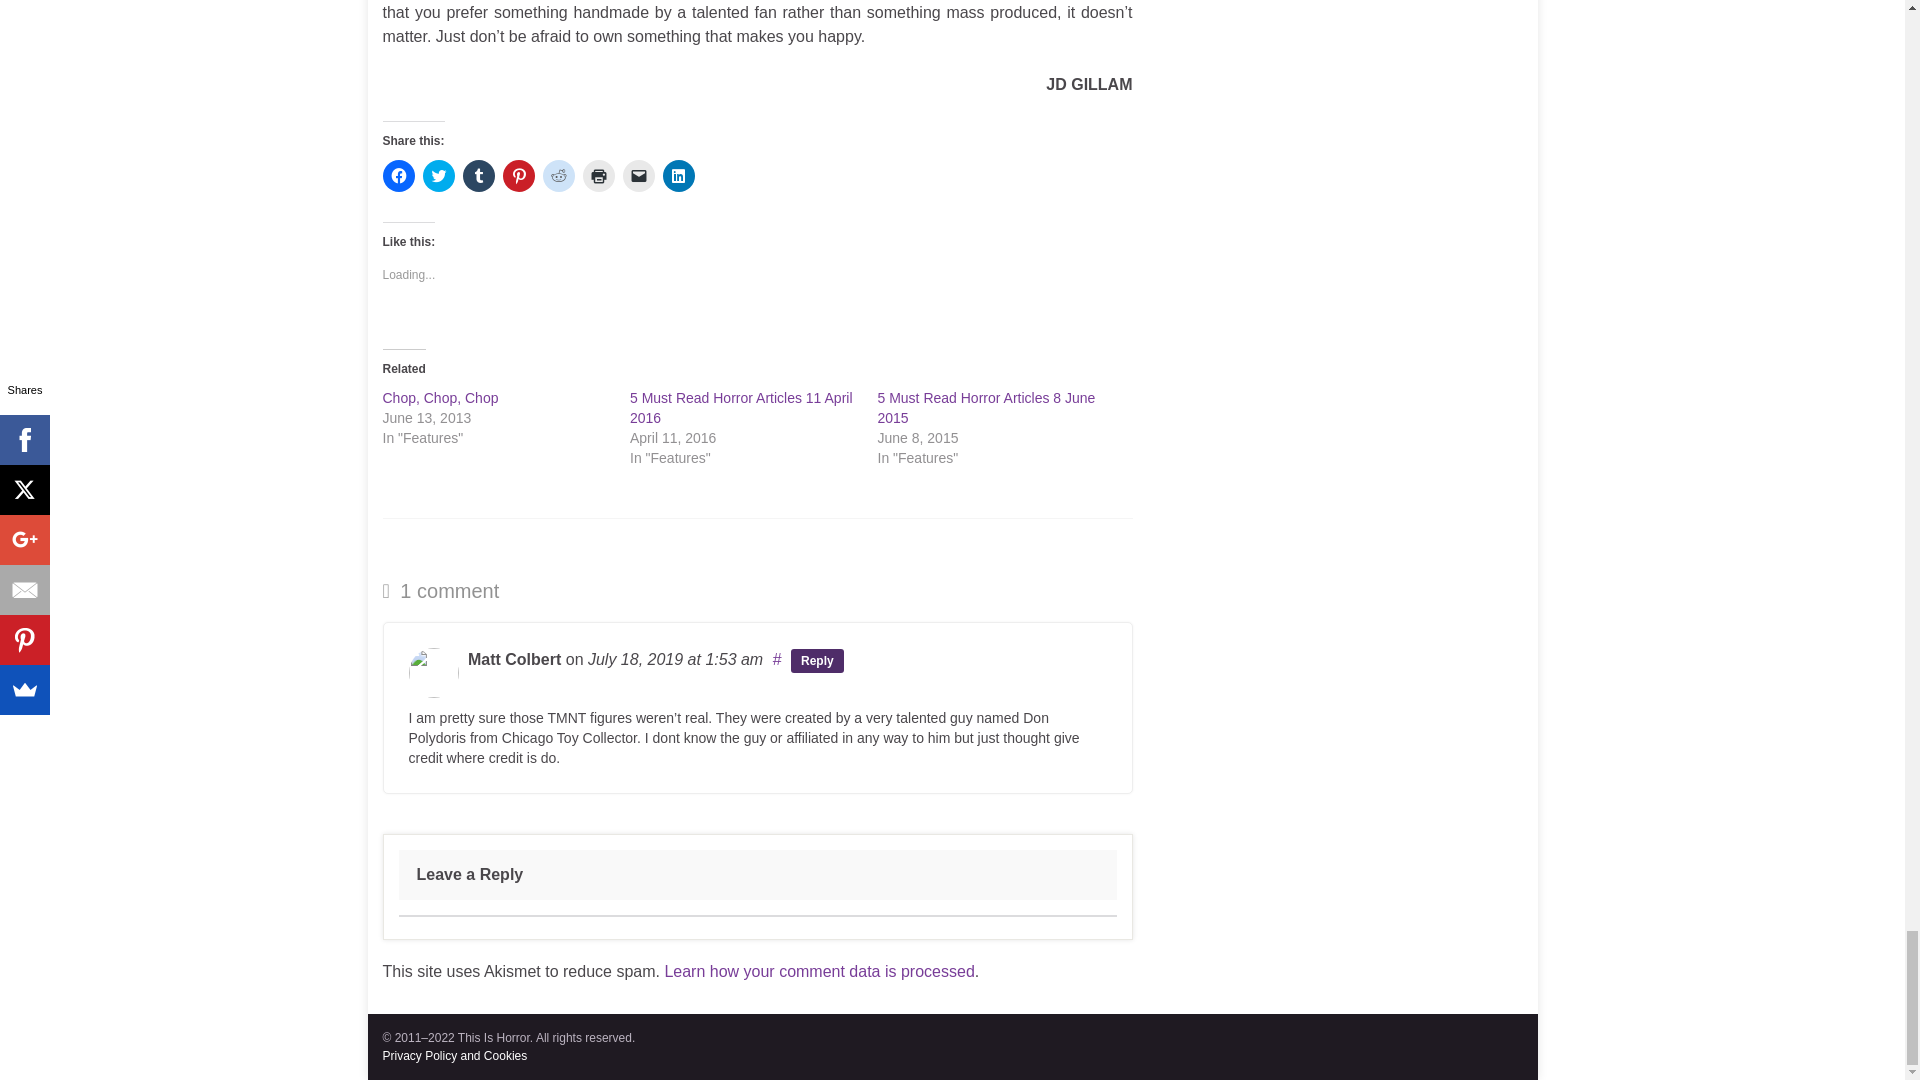  Describe the element at coordinates (517, 176) in the screenshot. I see `Click to share on Pinterest` at that location.